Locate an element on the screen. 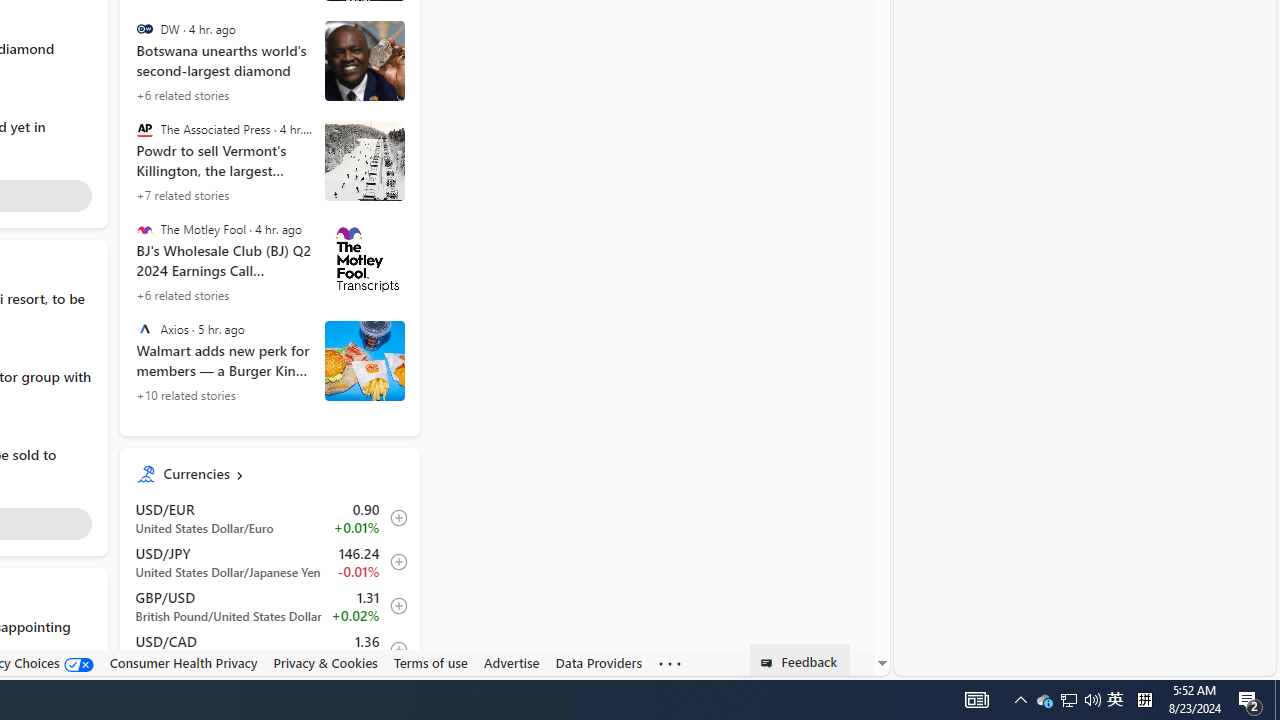 The image size is (1280, 720). Privacy & Cookies is located at coordinates (324, 663).